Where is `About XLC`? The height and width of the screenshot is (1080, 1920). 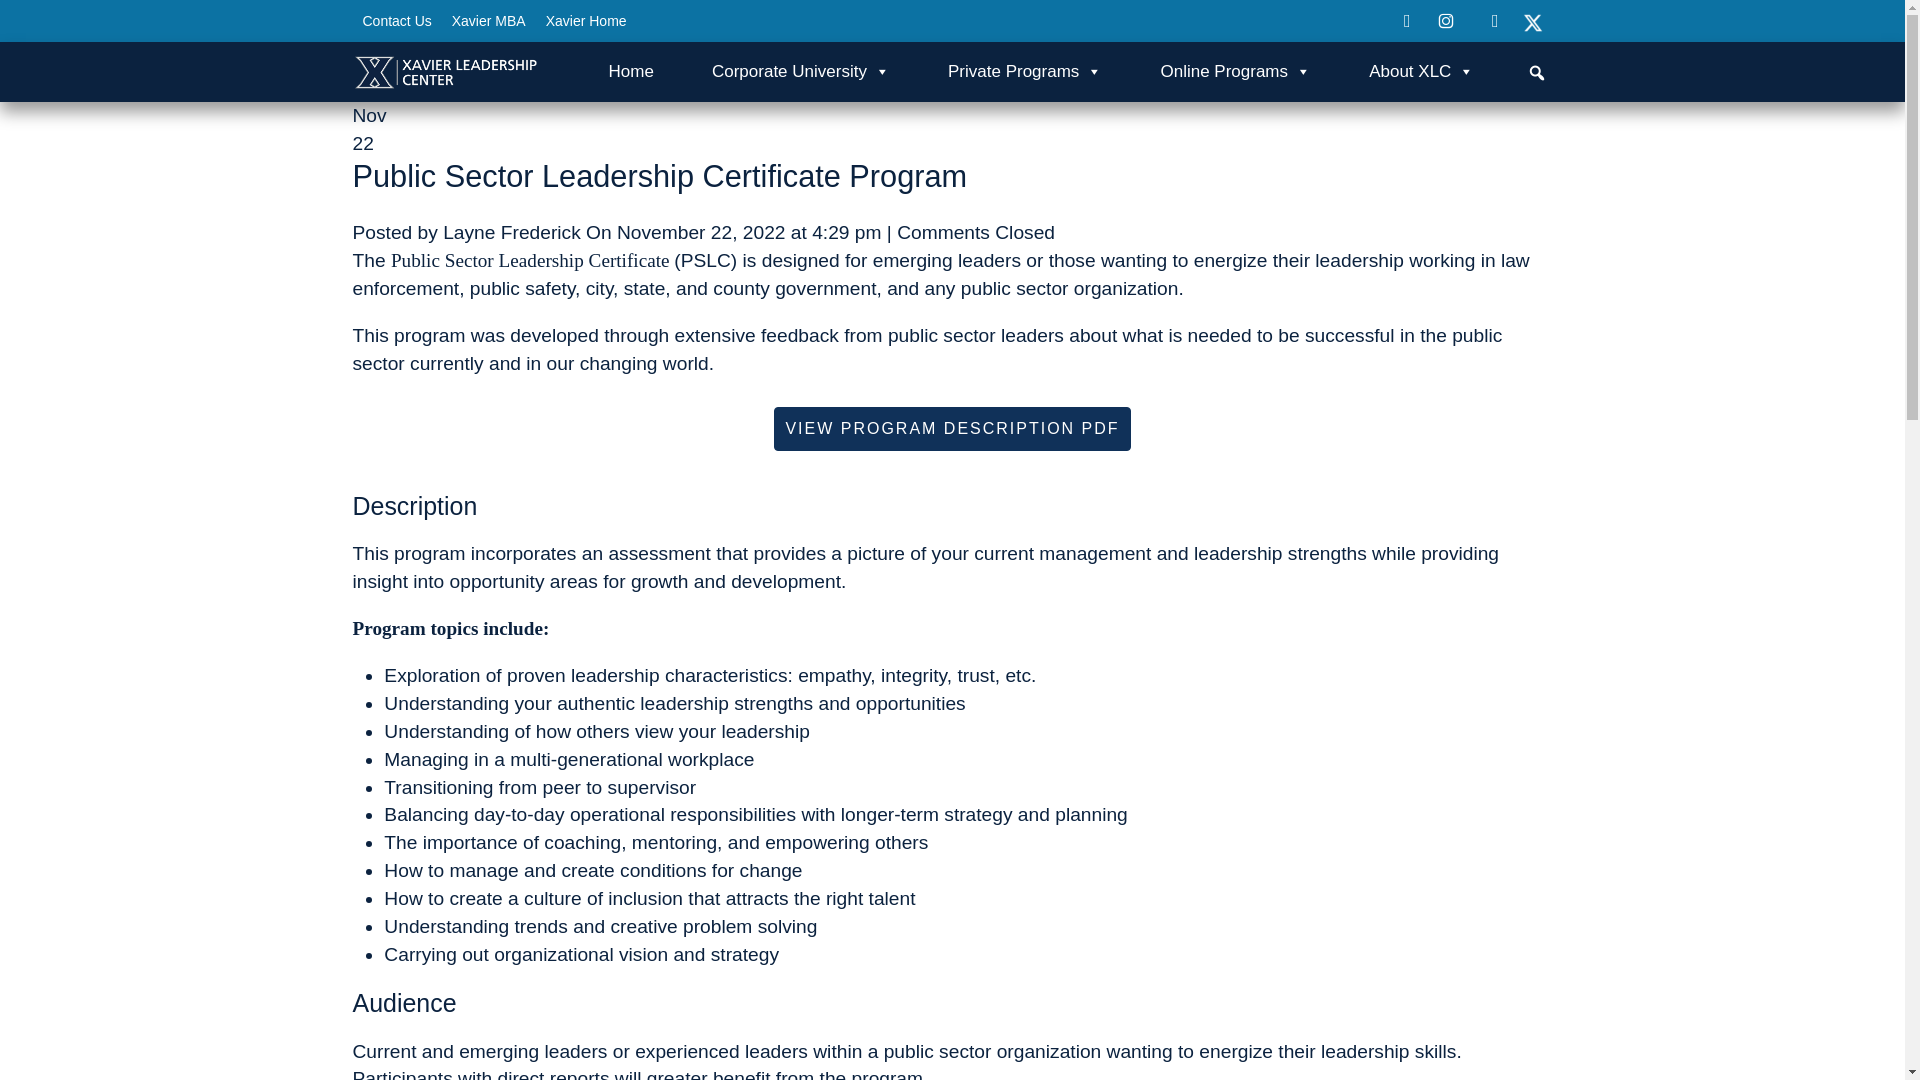 About XLC is located at coordinates (1422, 71).